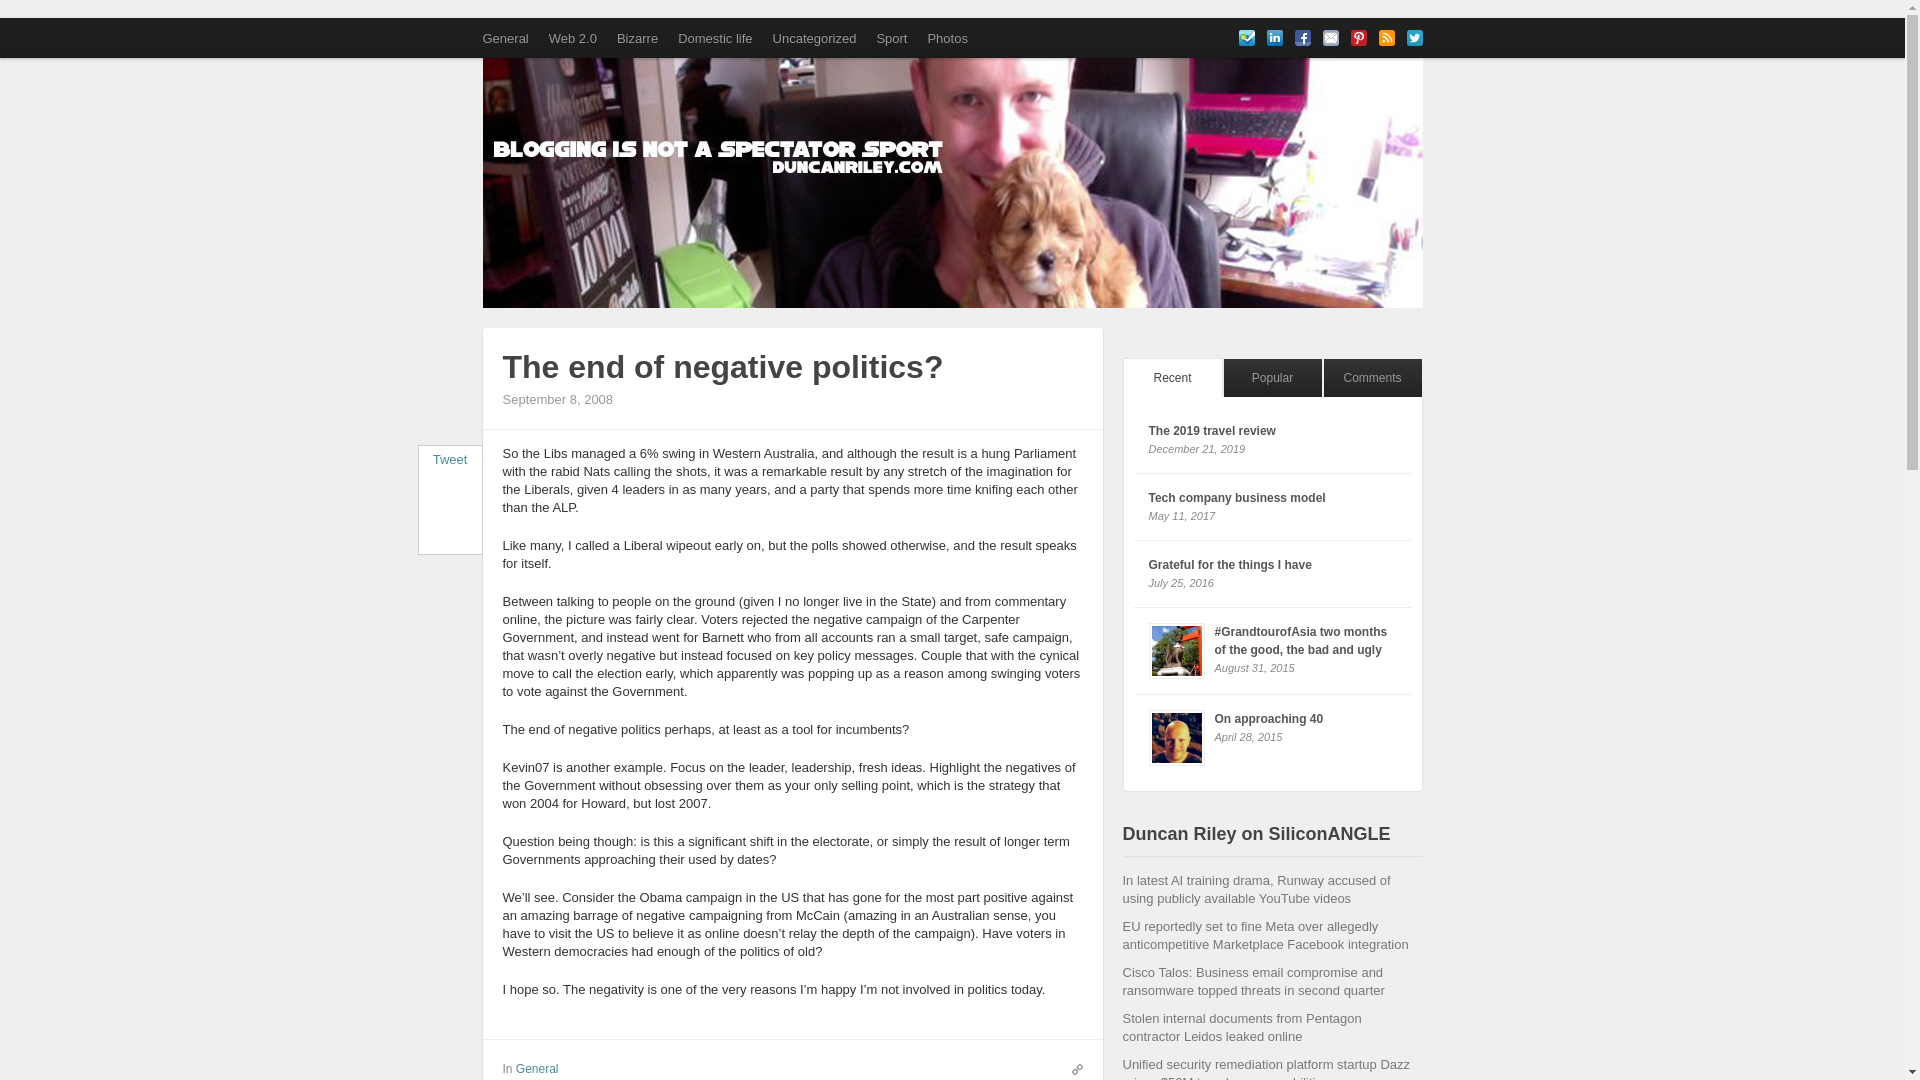  What do you see at coordinates (814, 38) in the screenshot?
I see `Uncategorized` at bounding box center [814, 38].